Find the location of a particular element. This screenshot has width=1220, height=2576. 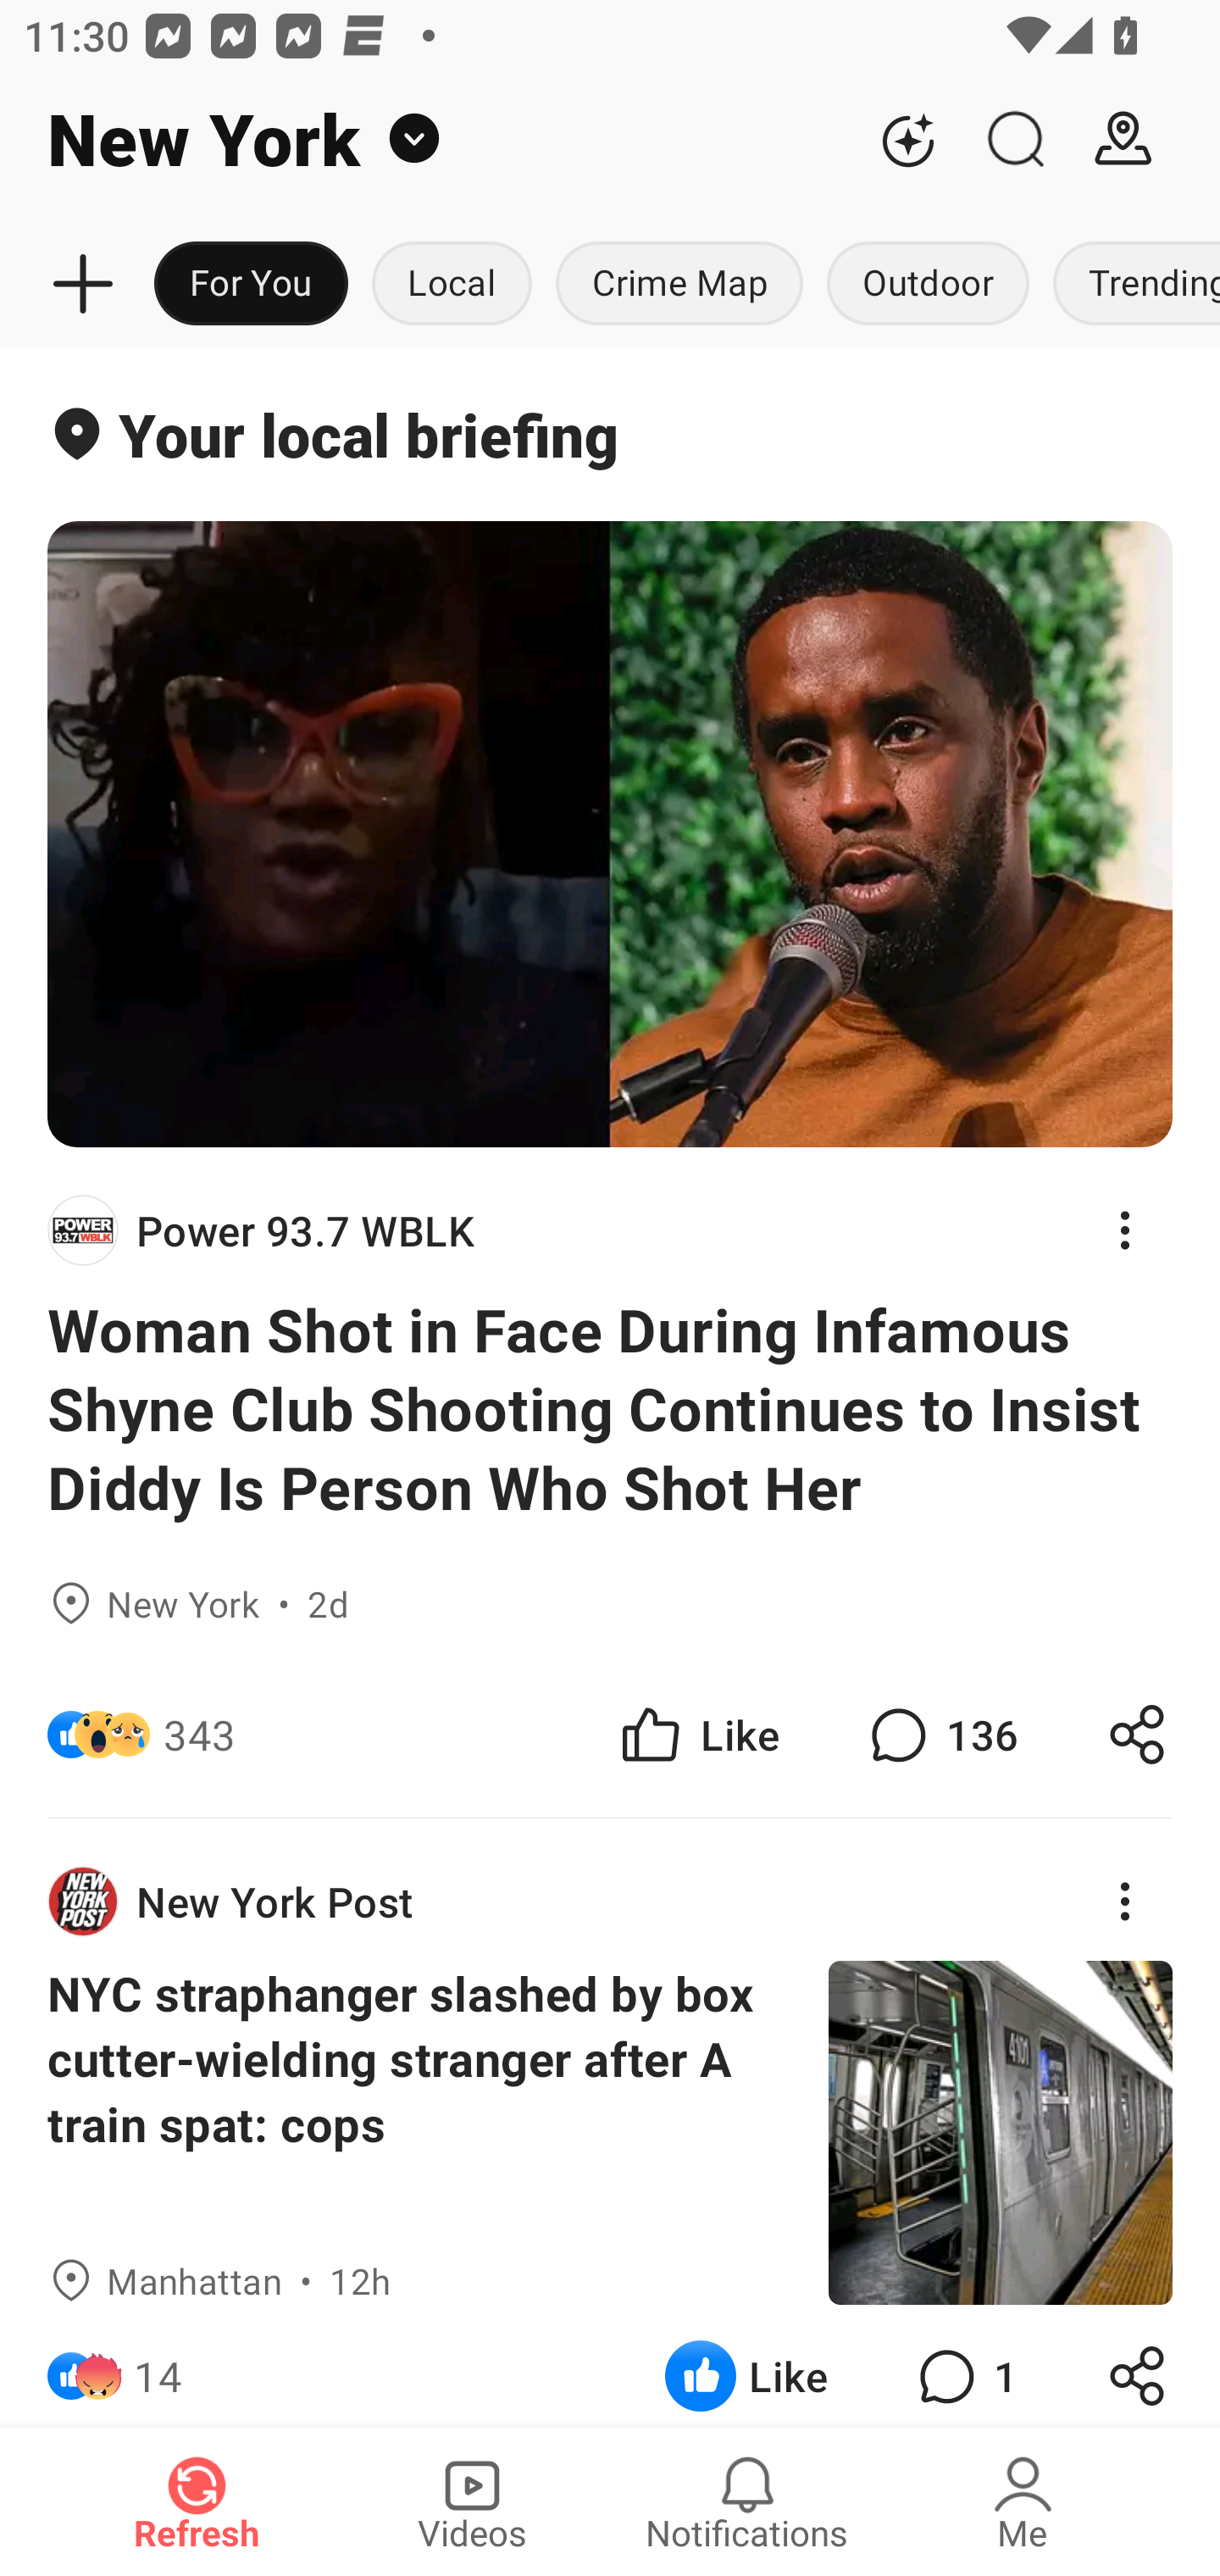

Trending is located at coordinates (1130, 285).